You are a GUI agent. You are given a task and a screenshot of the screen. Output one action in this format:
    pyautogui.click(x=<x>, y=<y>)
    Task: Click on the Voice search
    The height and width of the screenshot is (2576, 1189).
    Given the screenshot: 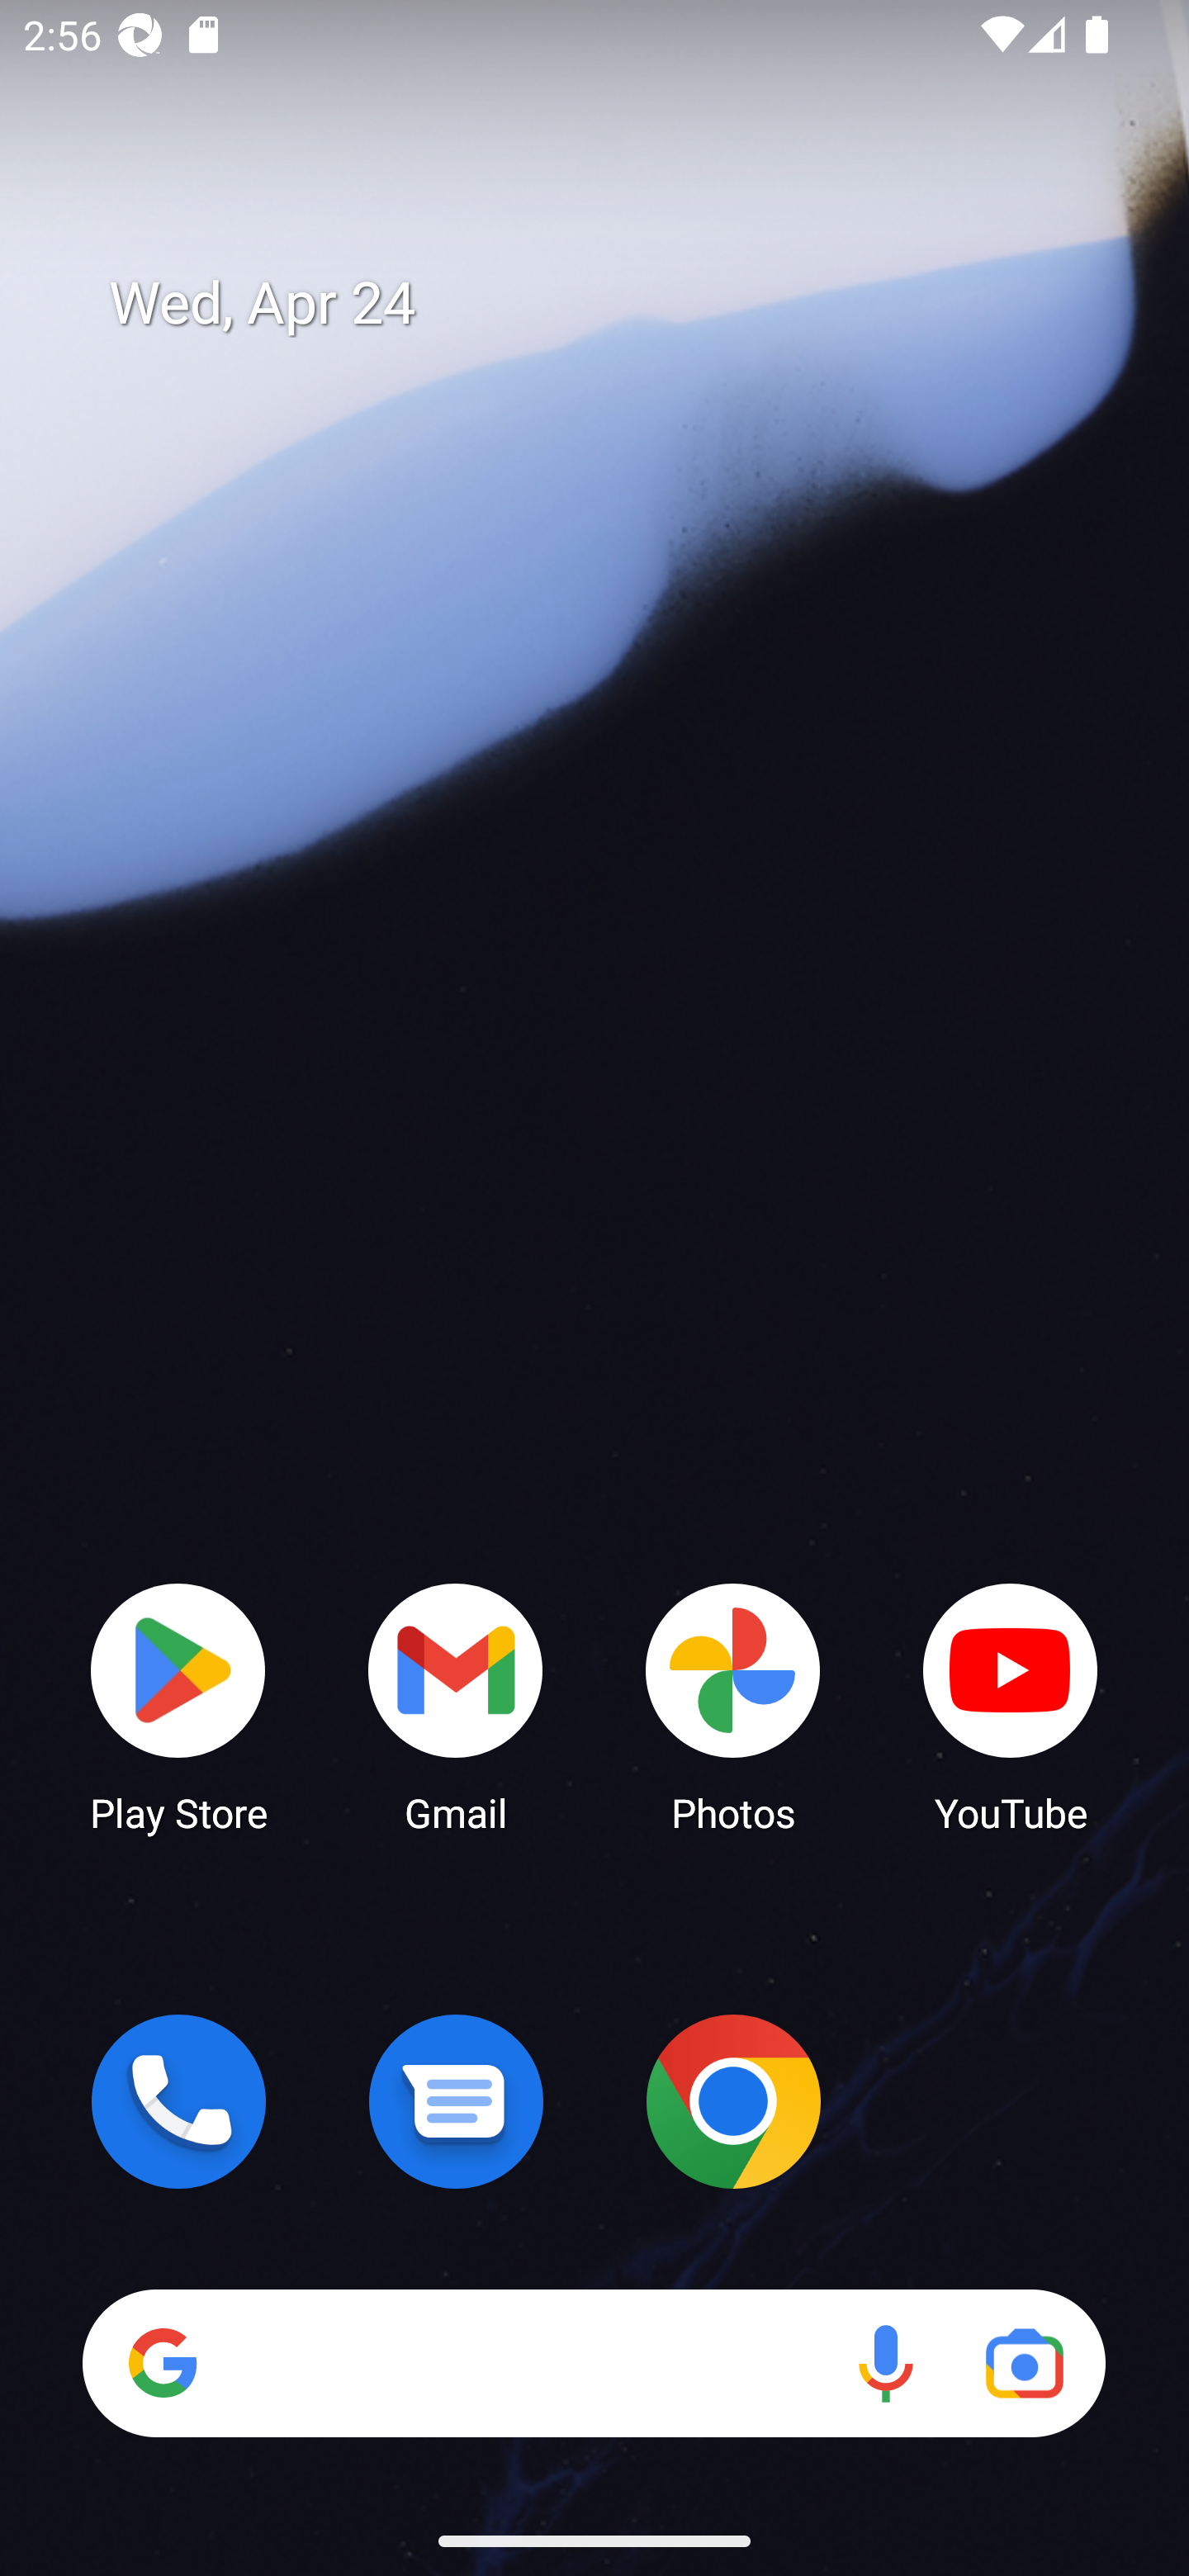 What is the action you would take?
    pyautogui.click(x=885, y=2363)
    